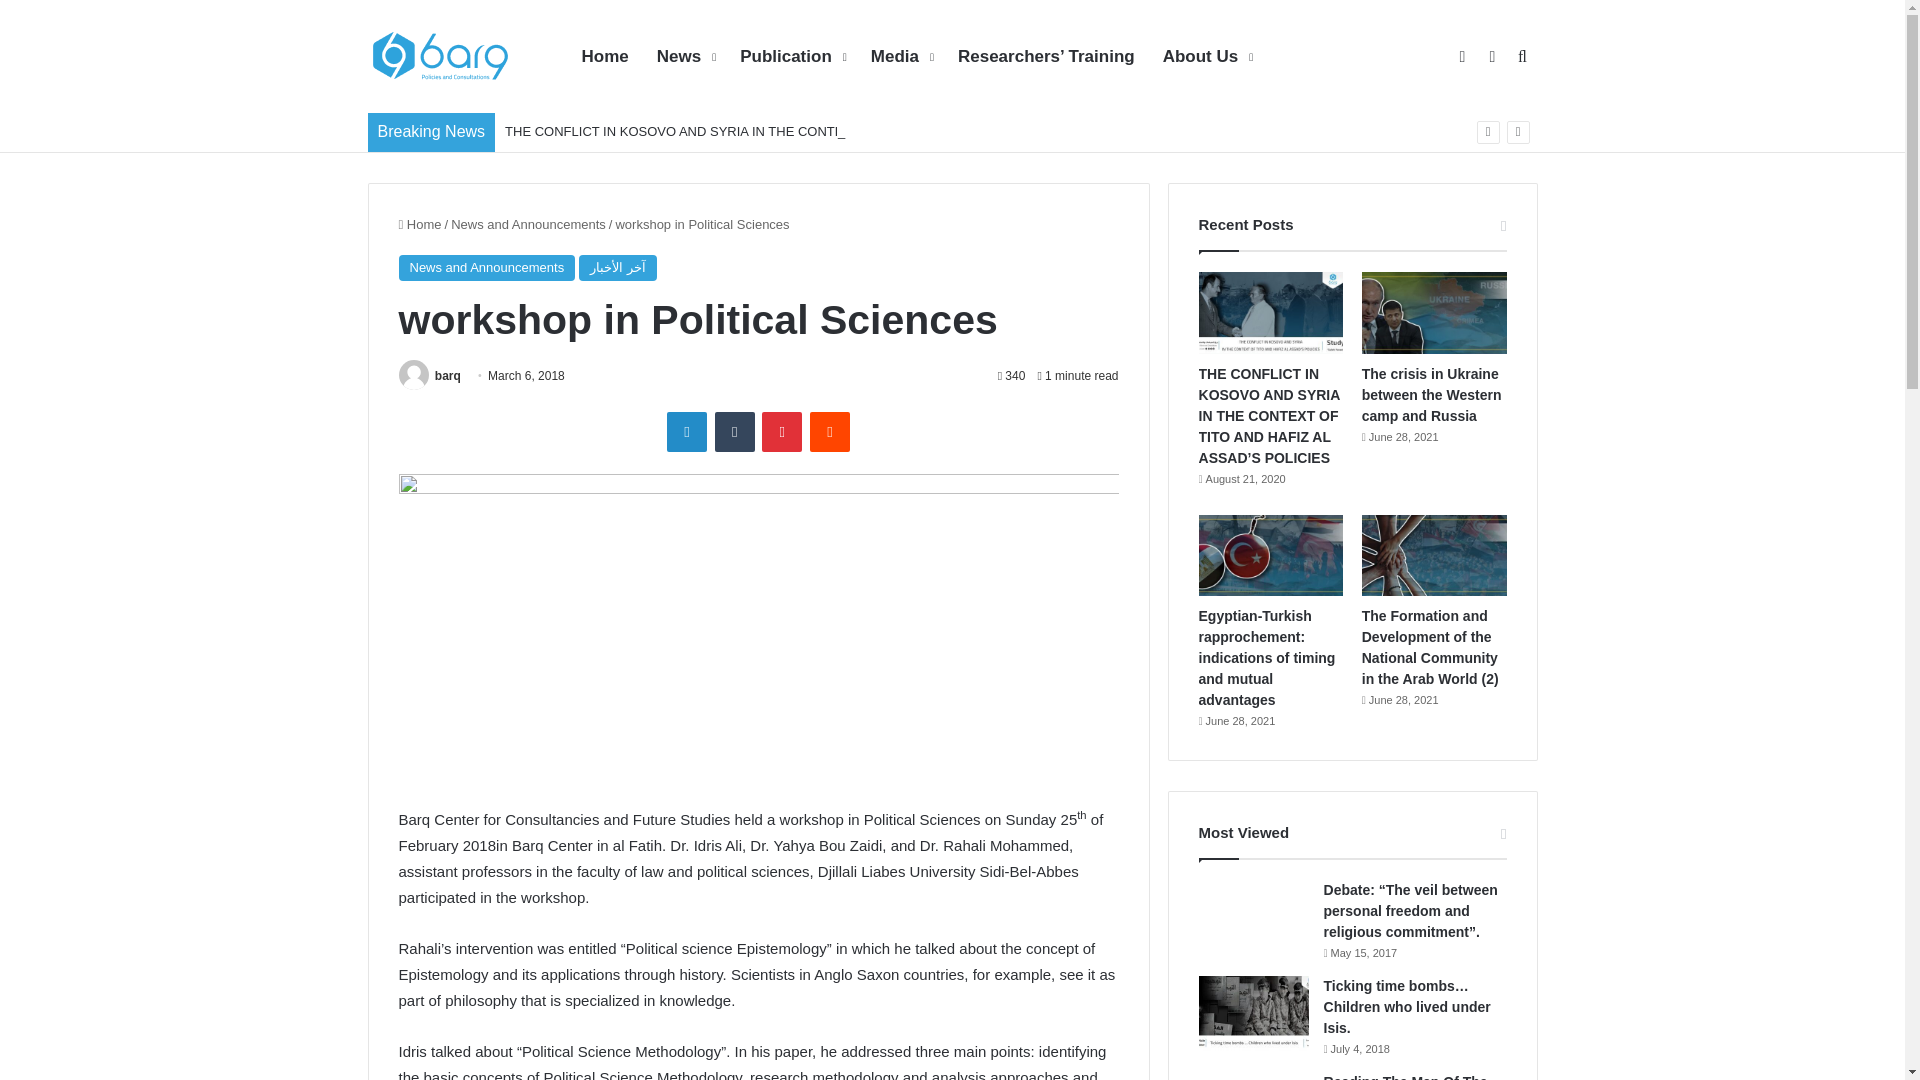 The image size is (1920, 1080). I want to click on LinkedIn, so click(686, 432).